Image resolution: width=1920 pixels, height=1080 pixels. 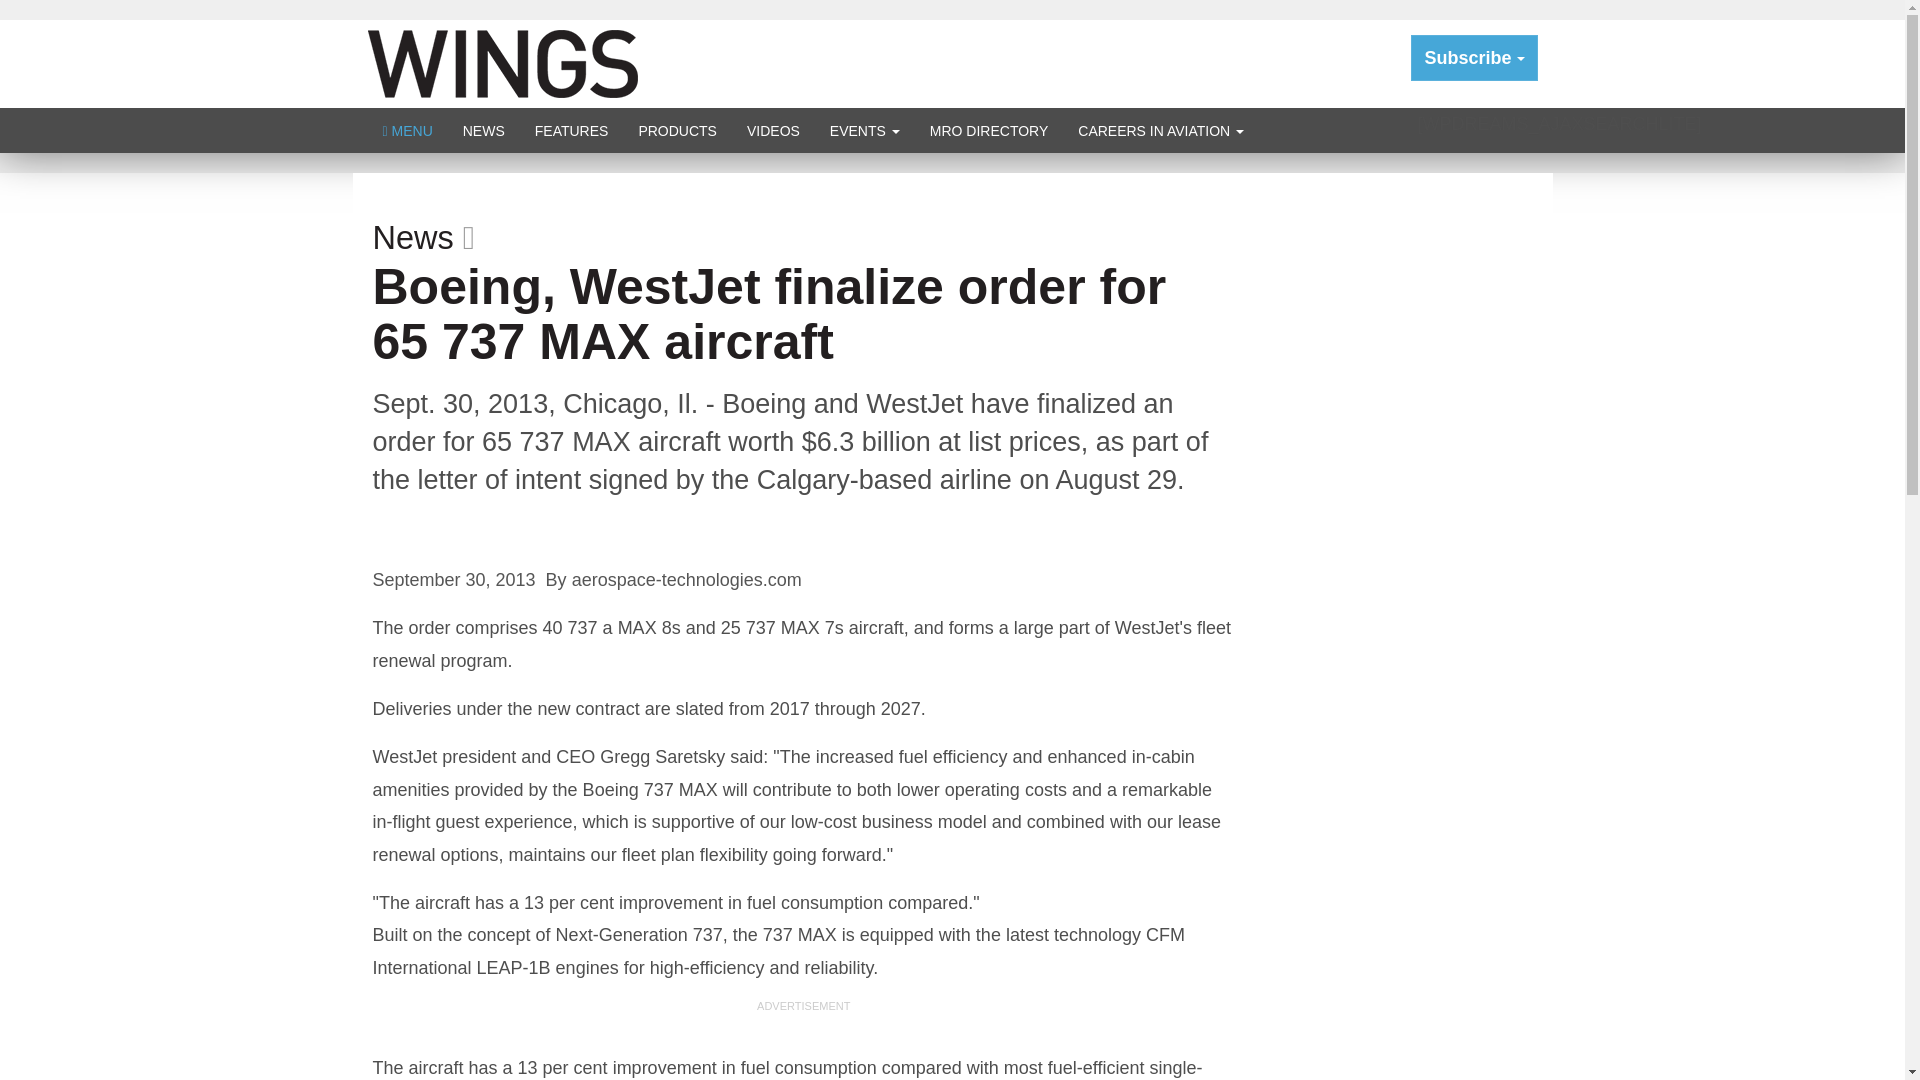 What do you see at coordinates (1161, 130) in the screenshot?
I see `CAREERS IN AVIATION` at bounding box center [1161, 130].